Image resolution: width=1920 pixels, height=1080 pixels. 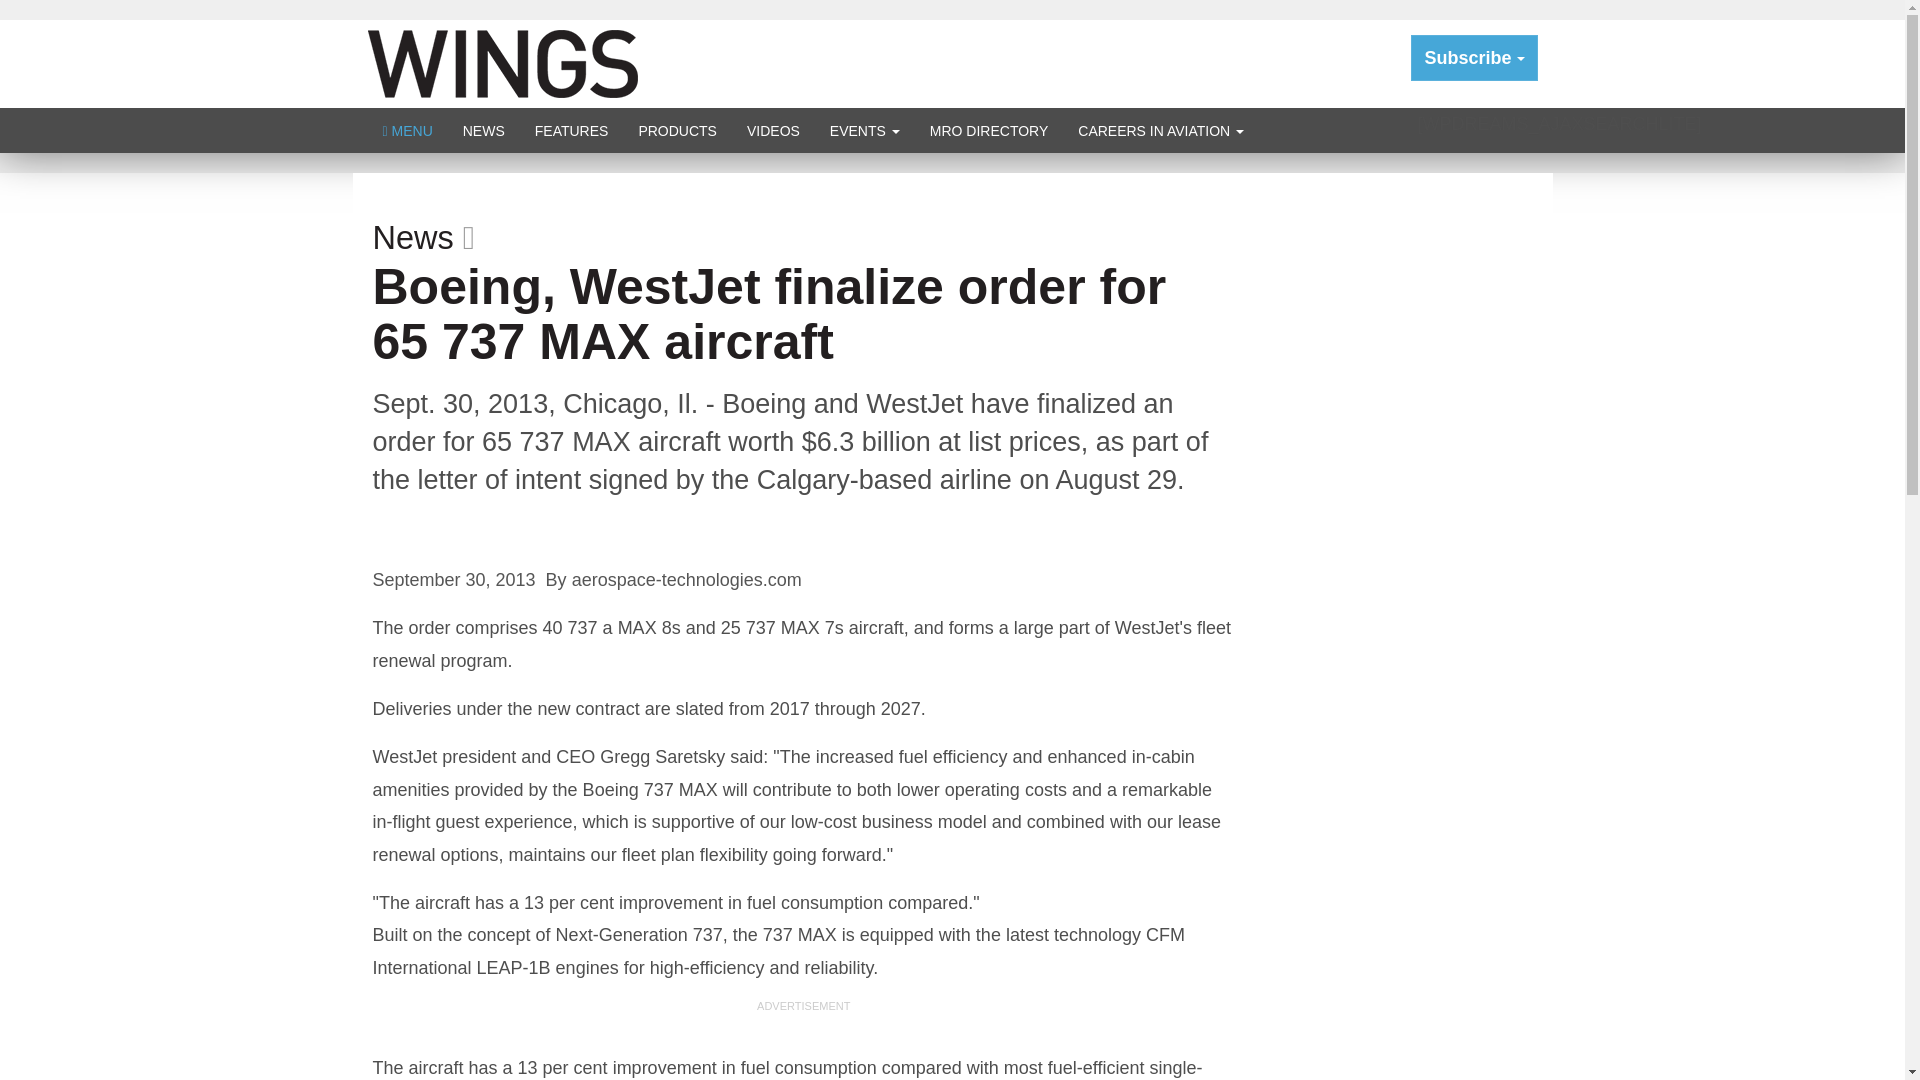 What do you see at coordinates (1161, 130) in the screenshot?
I see `CAREERS IN AVIATION` at bounding box center [1161, 130].